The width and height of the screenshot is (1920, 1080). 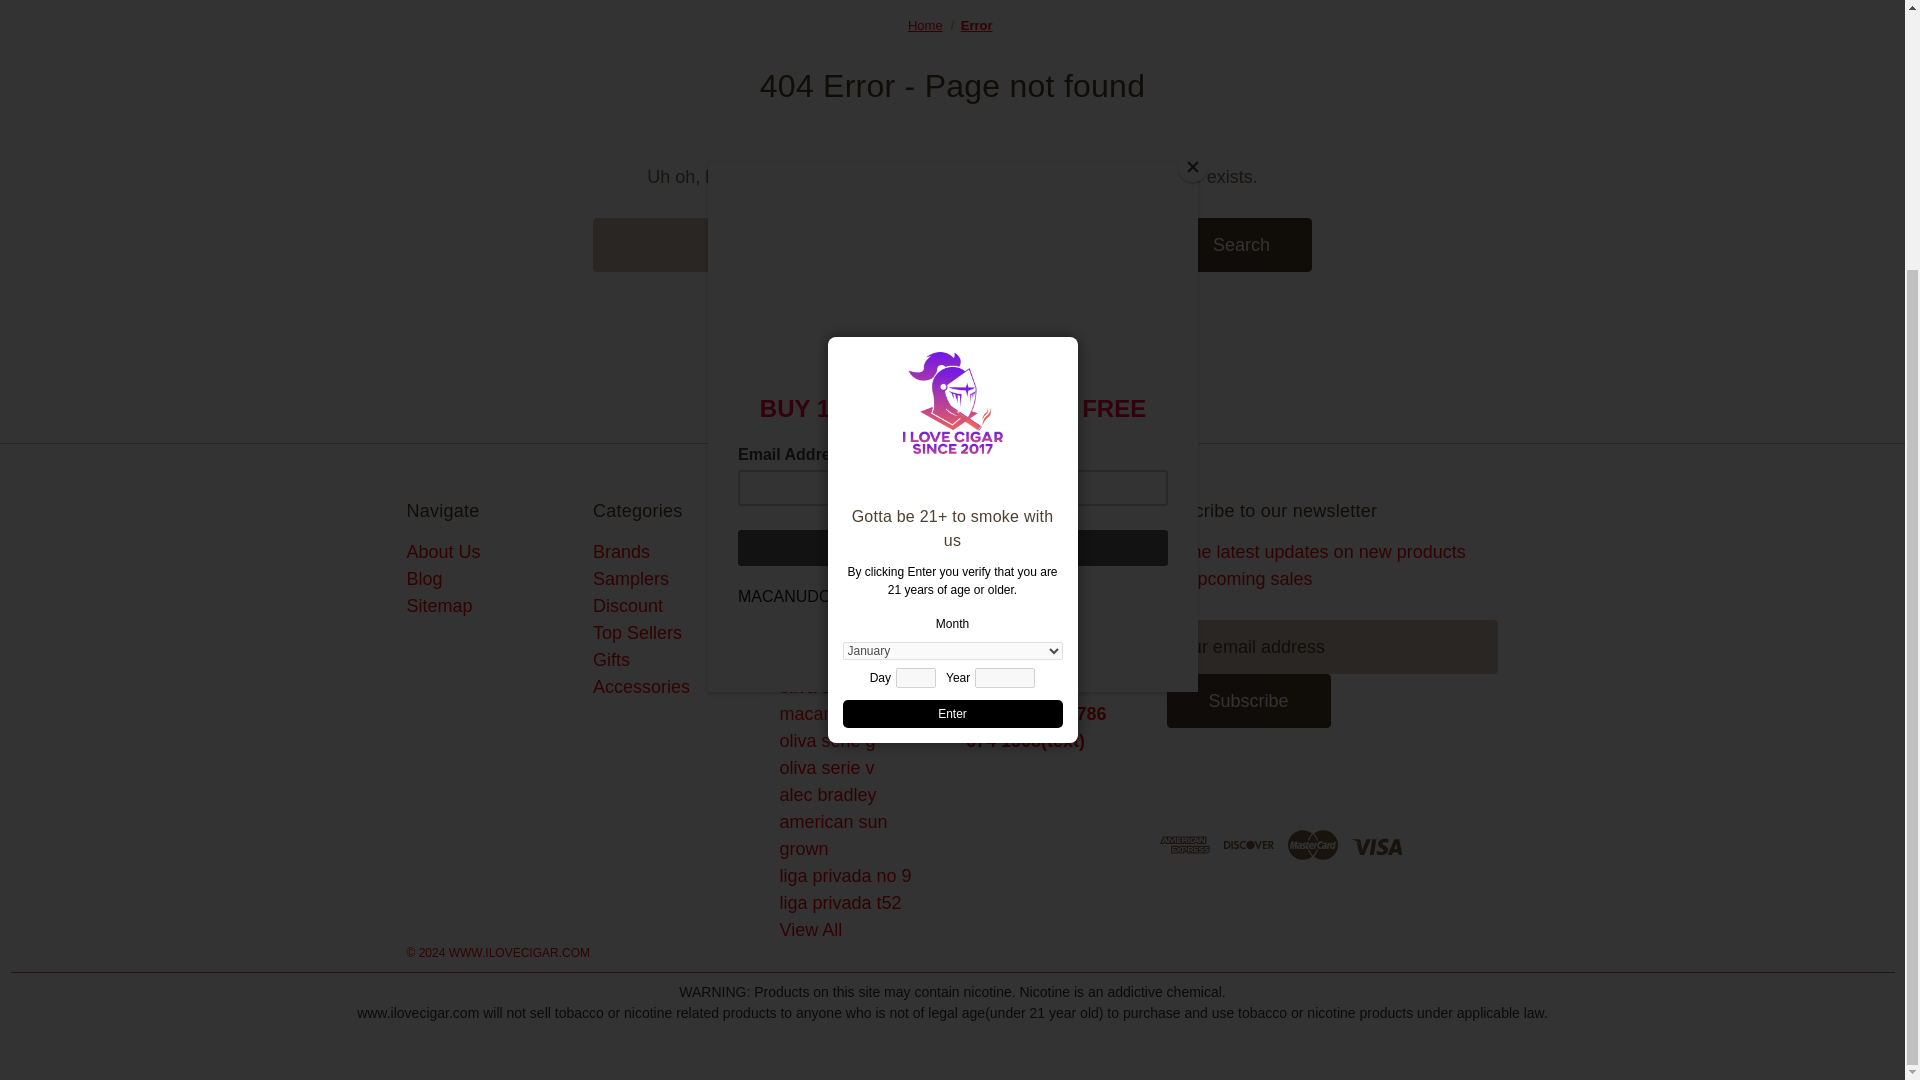 What do you see at coordinates (1248, 700) in the screenshot?
I see `Subscribe` at bounding box center [1248, 700].